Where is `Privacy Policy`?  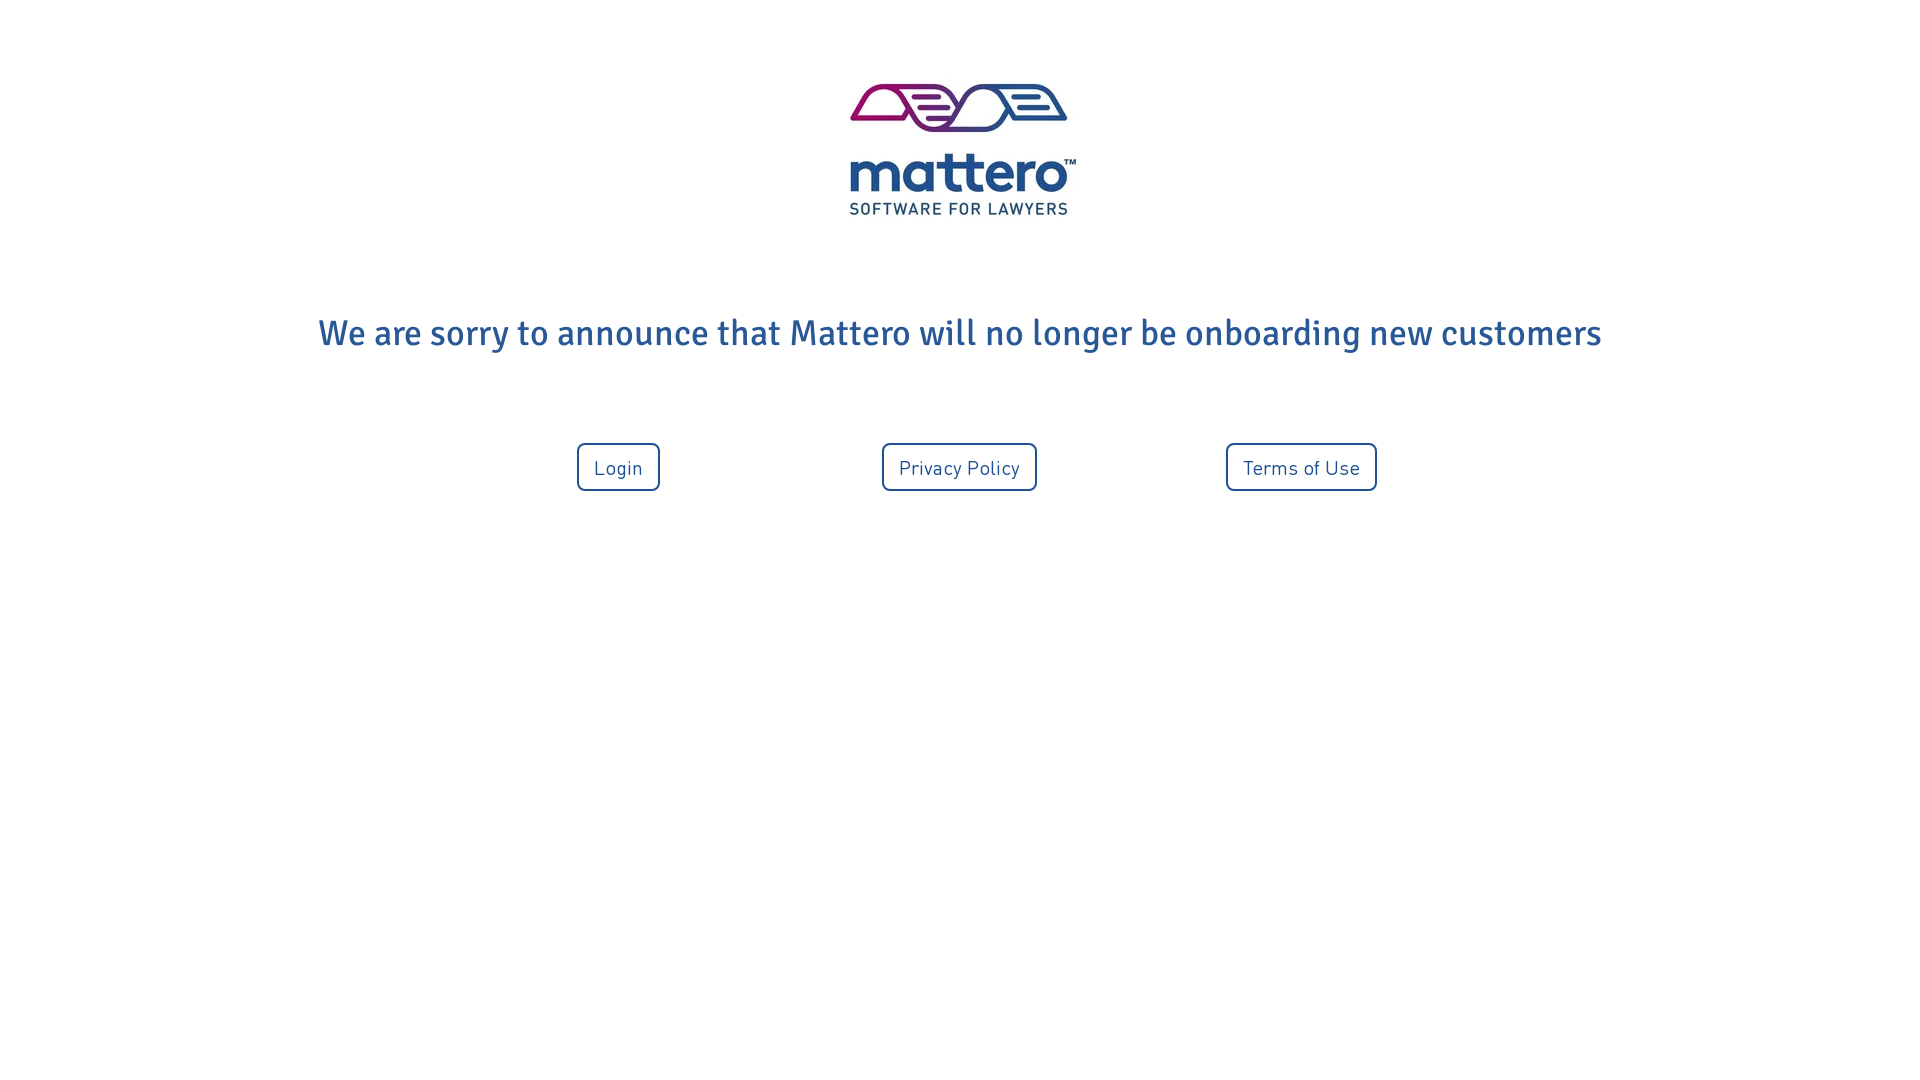 Privacy Policy is located at coordinates (960, 467).